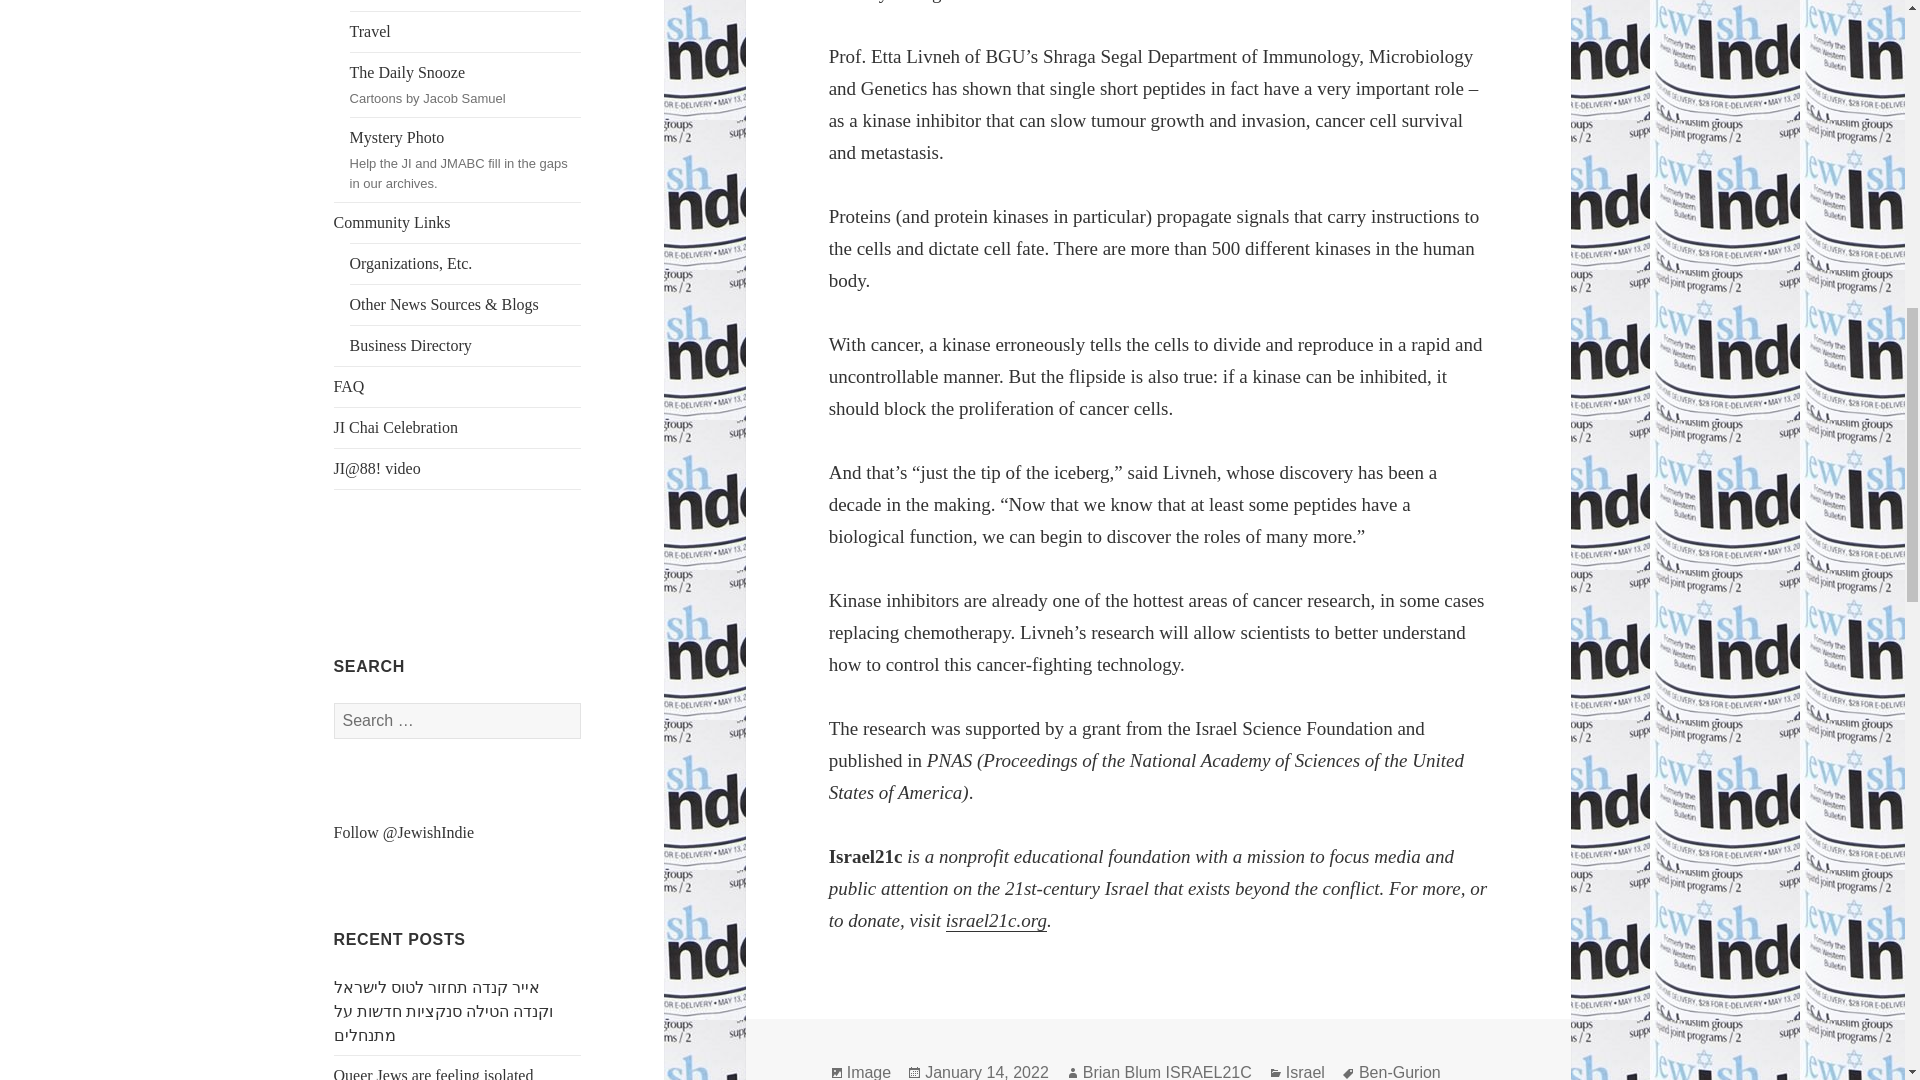  Describe the element at coordinates (465, 84) in the screenshot. I see `Organizations, Etc.` at that location.